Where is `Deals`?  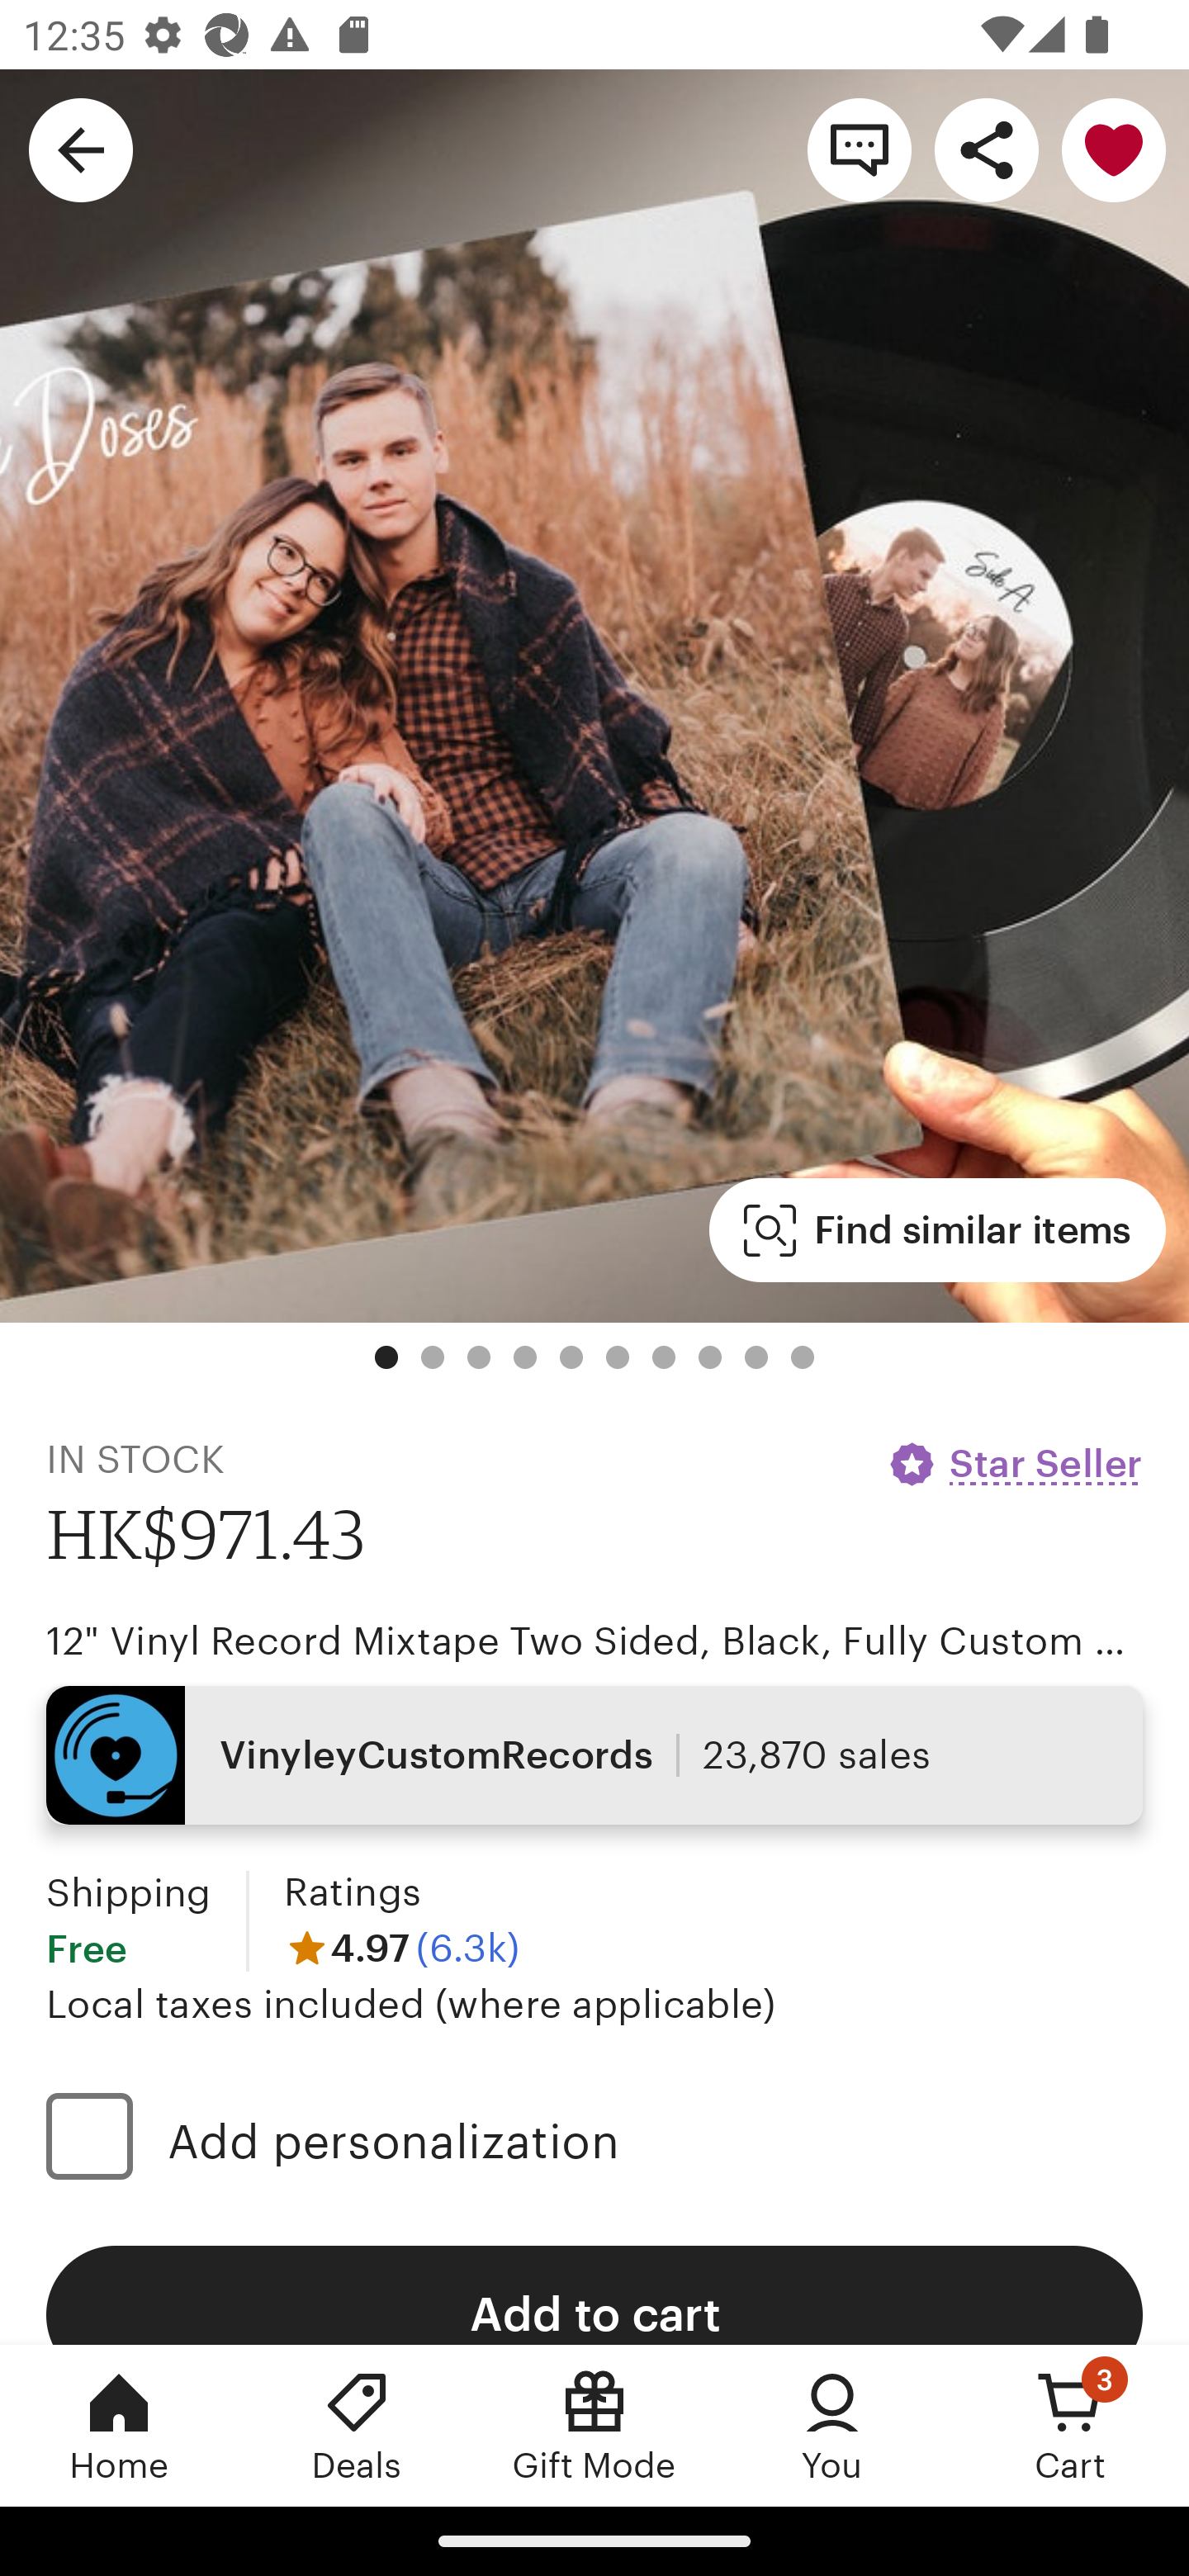
Deals is located at coordinates (357, 2425).